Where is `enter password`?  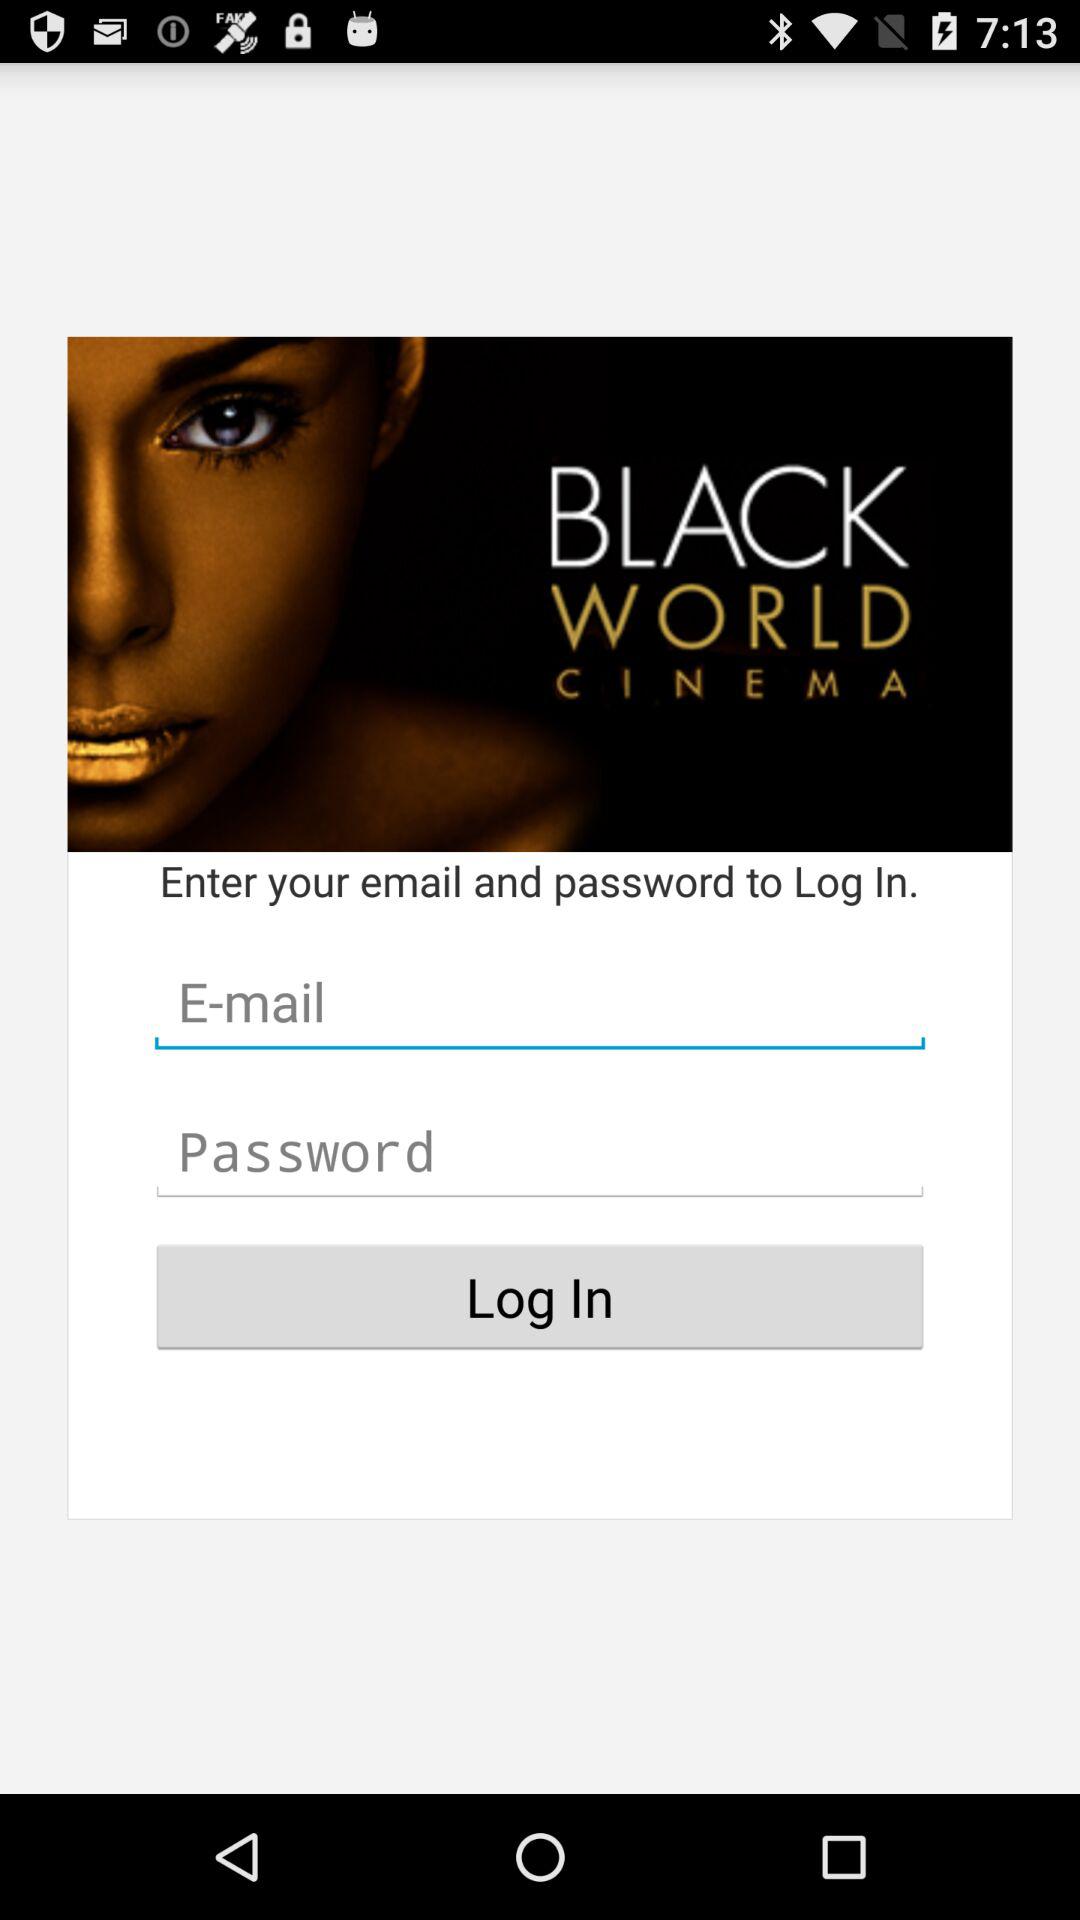
enter password is located at coordinates (540, 1151).